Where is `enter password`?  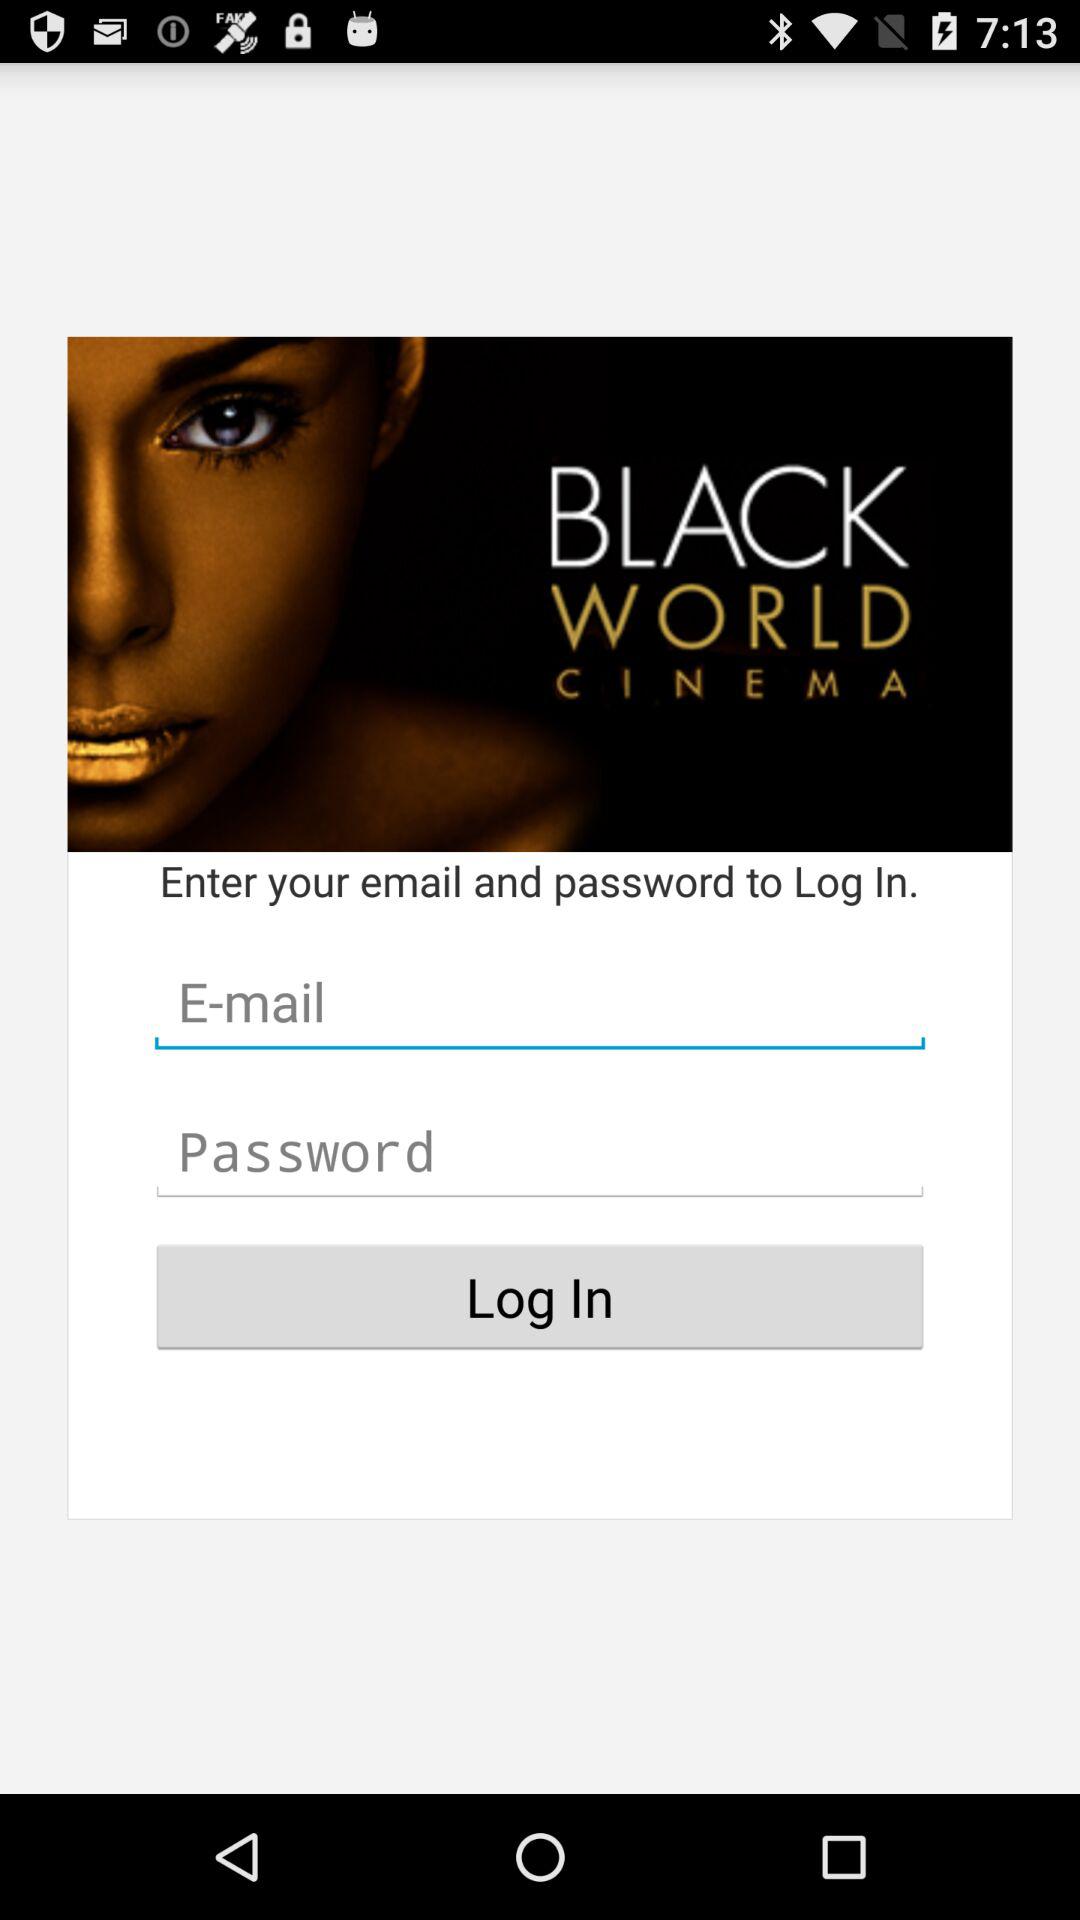
enter password is located at coordinates (540, 1151).